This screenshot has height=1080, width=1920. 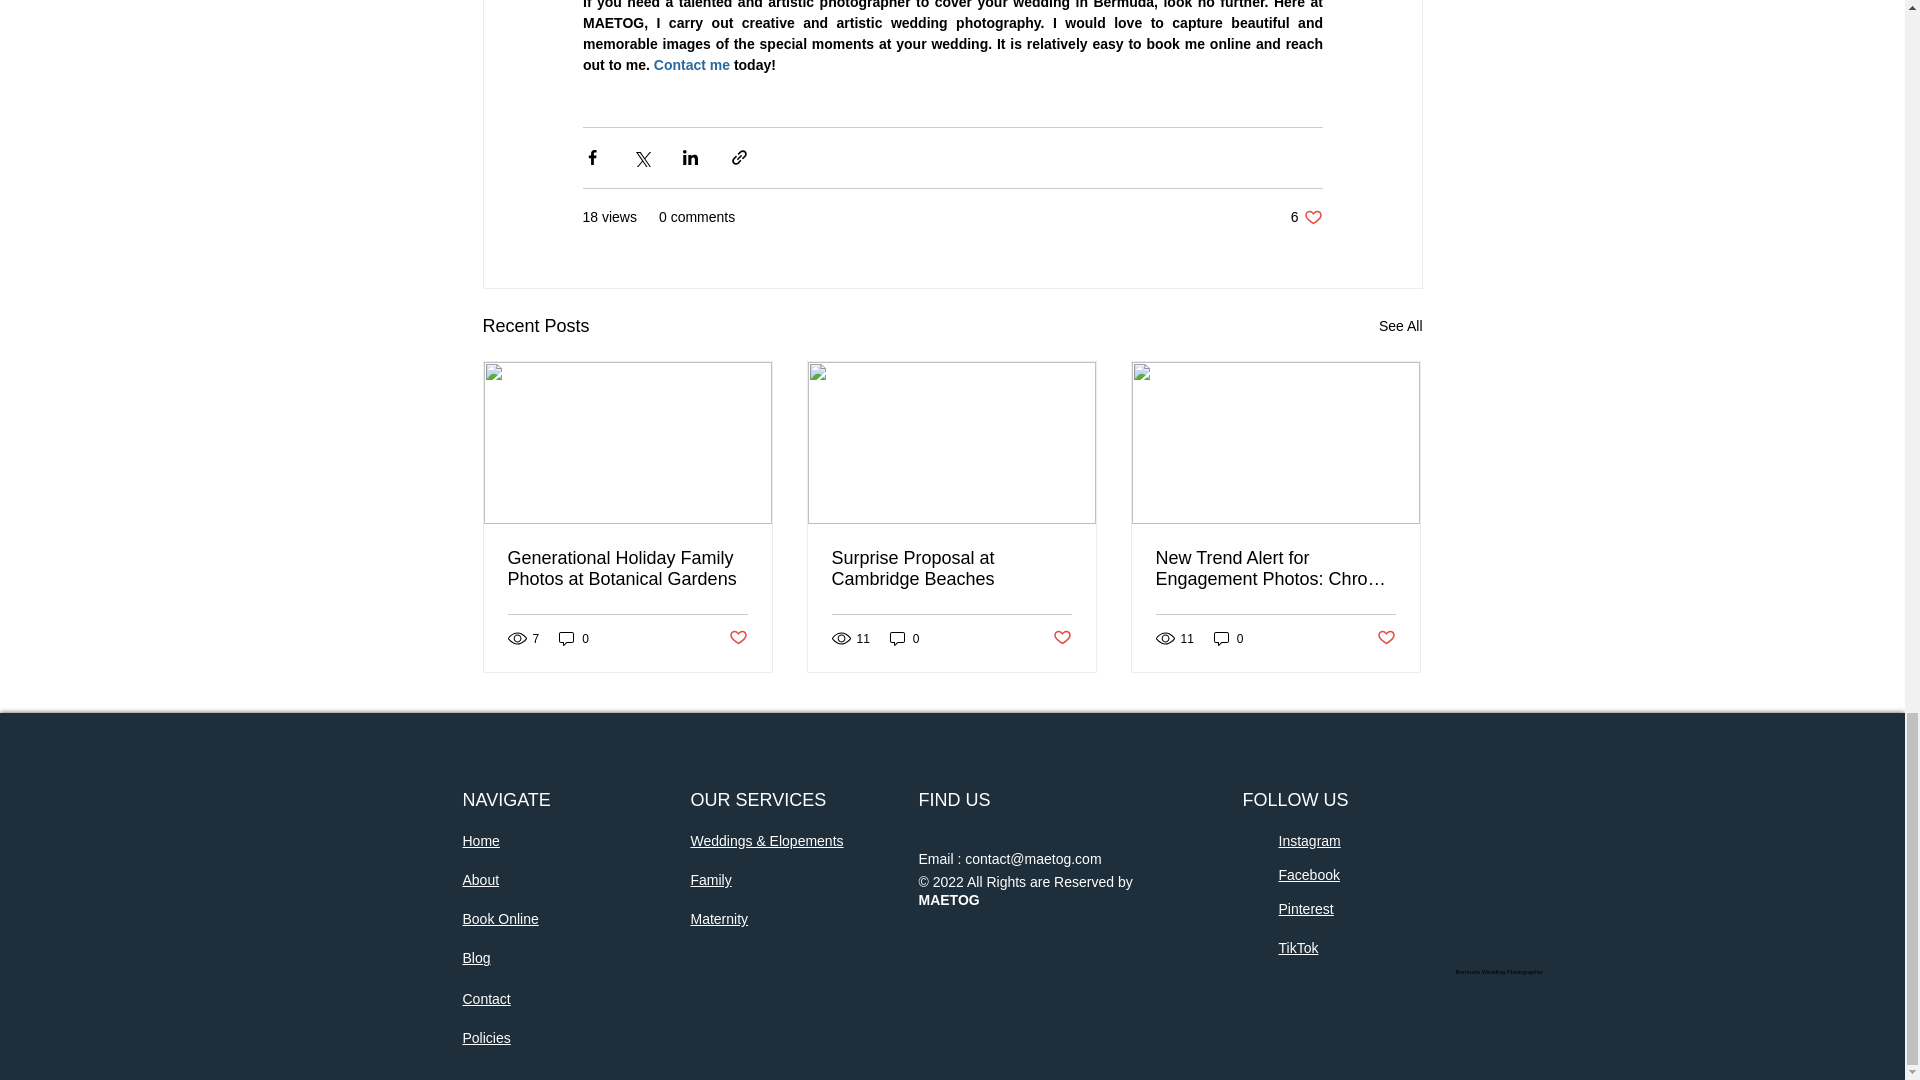 I want to click on Contact me, so click(x=736, y=638).